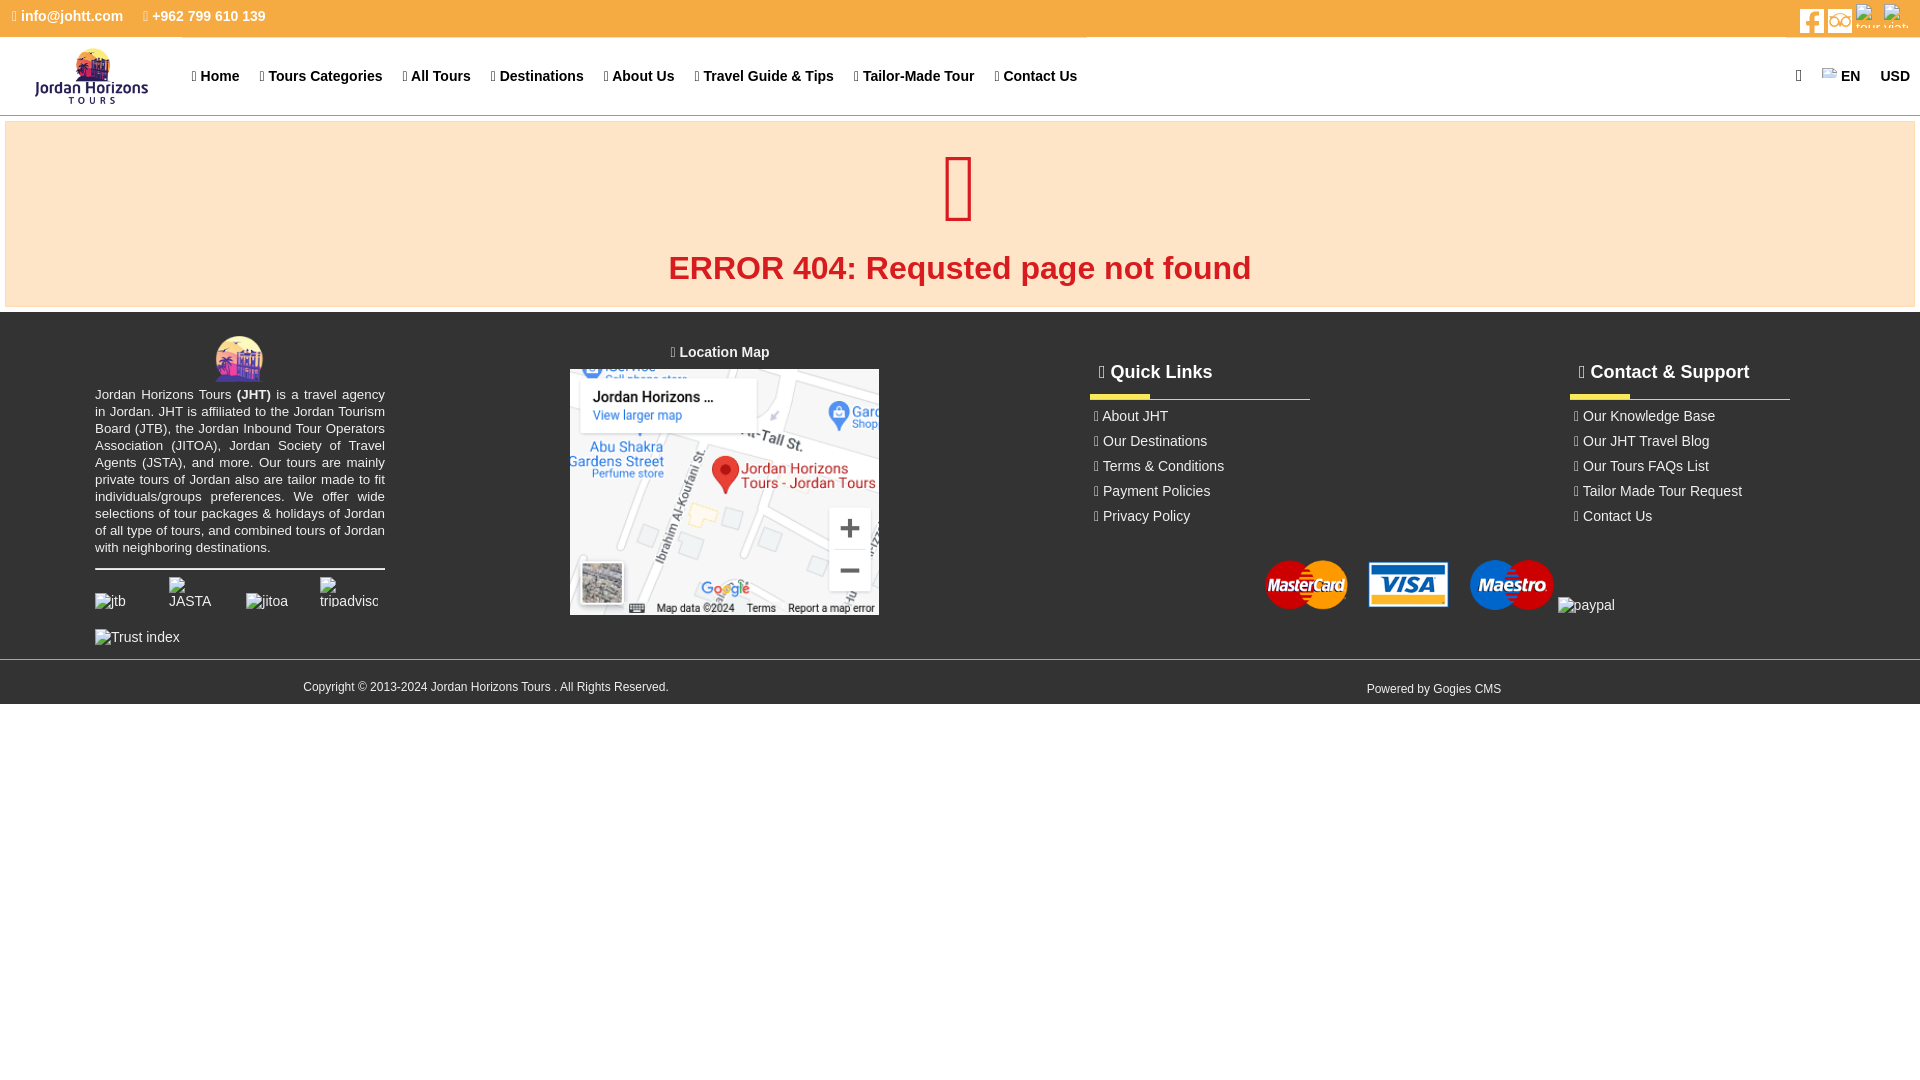 This screenshot has height=1080, width=1920. What do you see at coordinates (1034, 75) in the screenshot?
I see `Contact Us` at bounding box center [1034, 75].